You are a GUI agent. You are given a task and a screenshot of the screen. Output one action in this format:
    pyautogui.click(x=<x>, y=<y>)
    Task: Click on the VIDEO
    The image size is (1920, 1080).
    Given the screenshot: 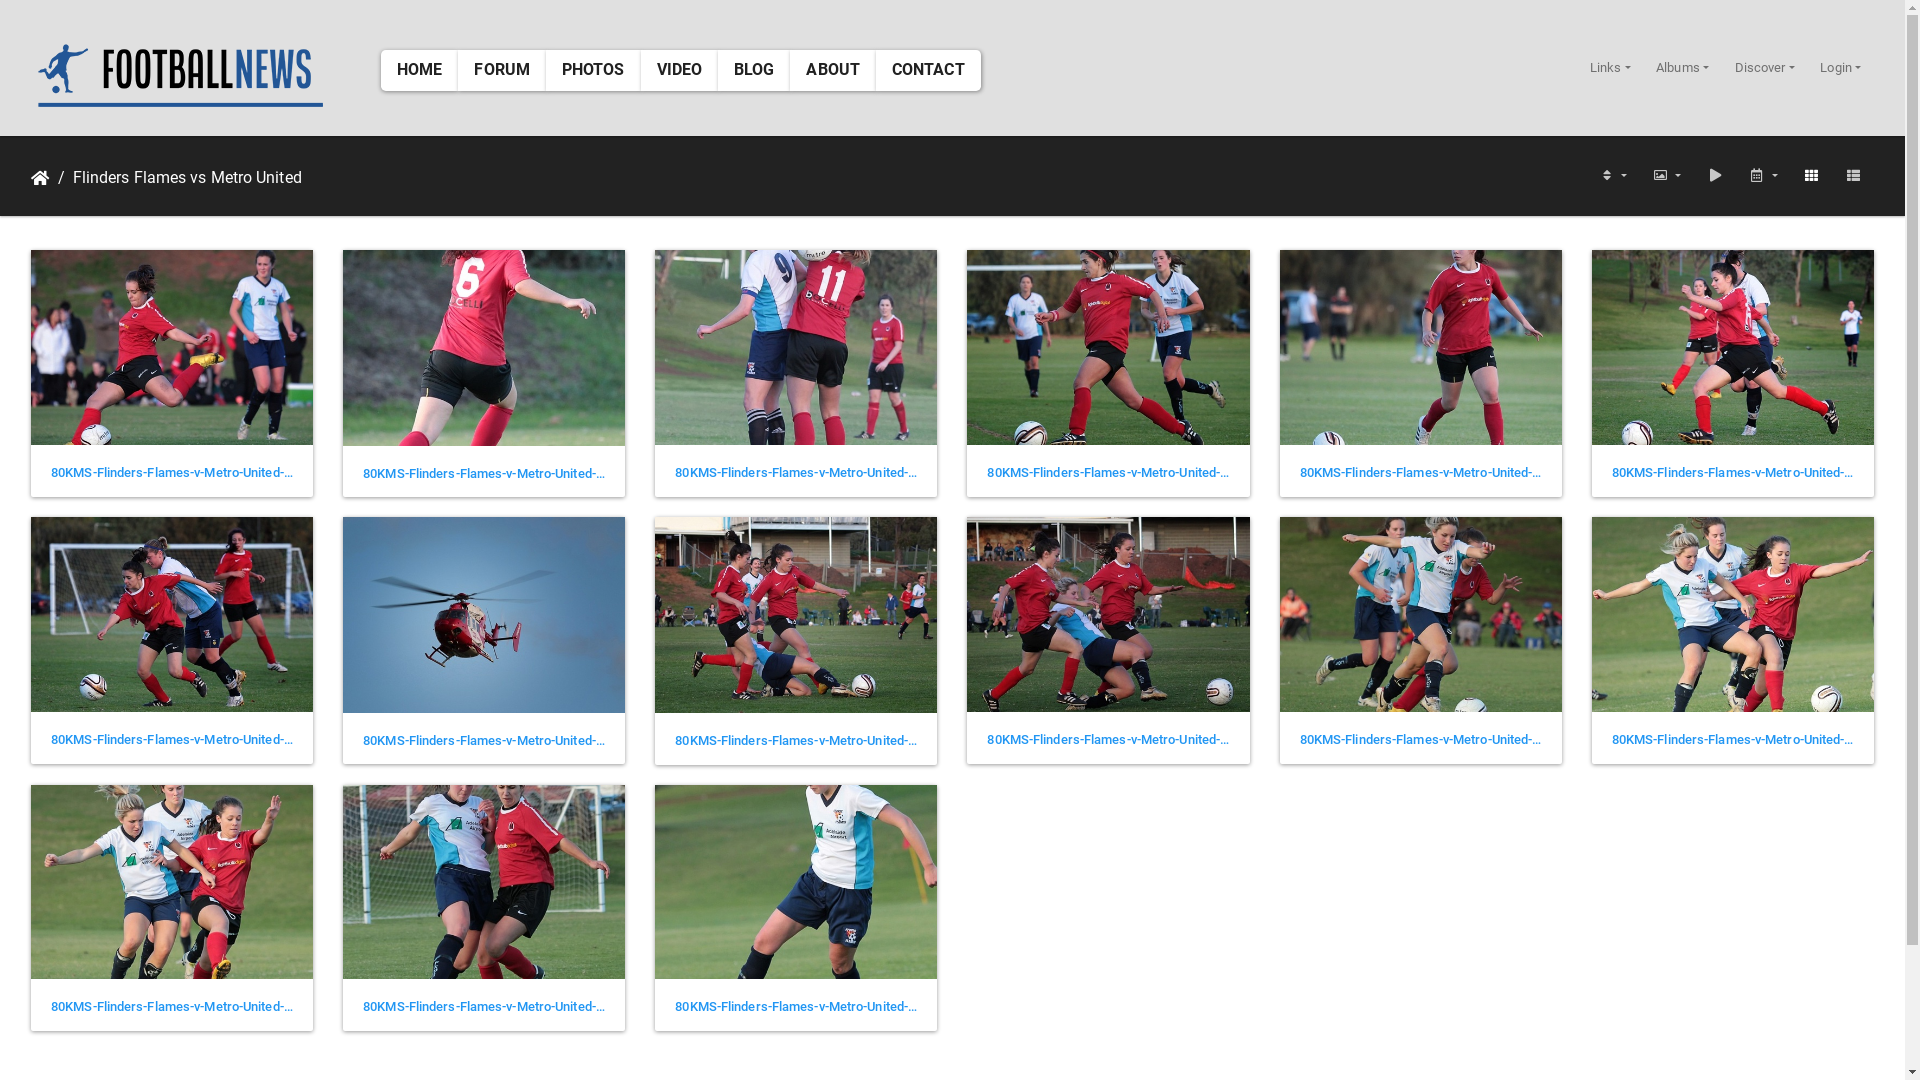 What is the action you would take?
    pyautogui.click(x=680, y=70)
    